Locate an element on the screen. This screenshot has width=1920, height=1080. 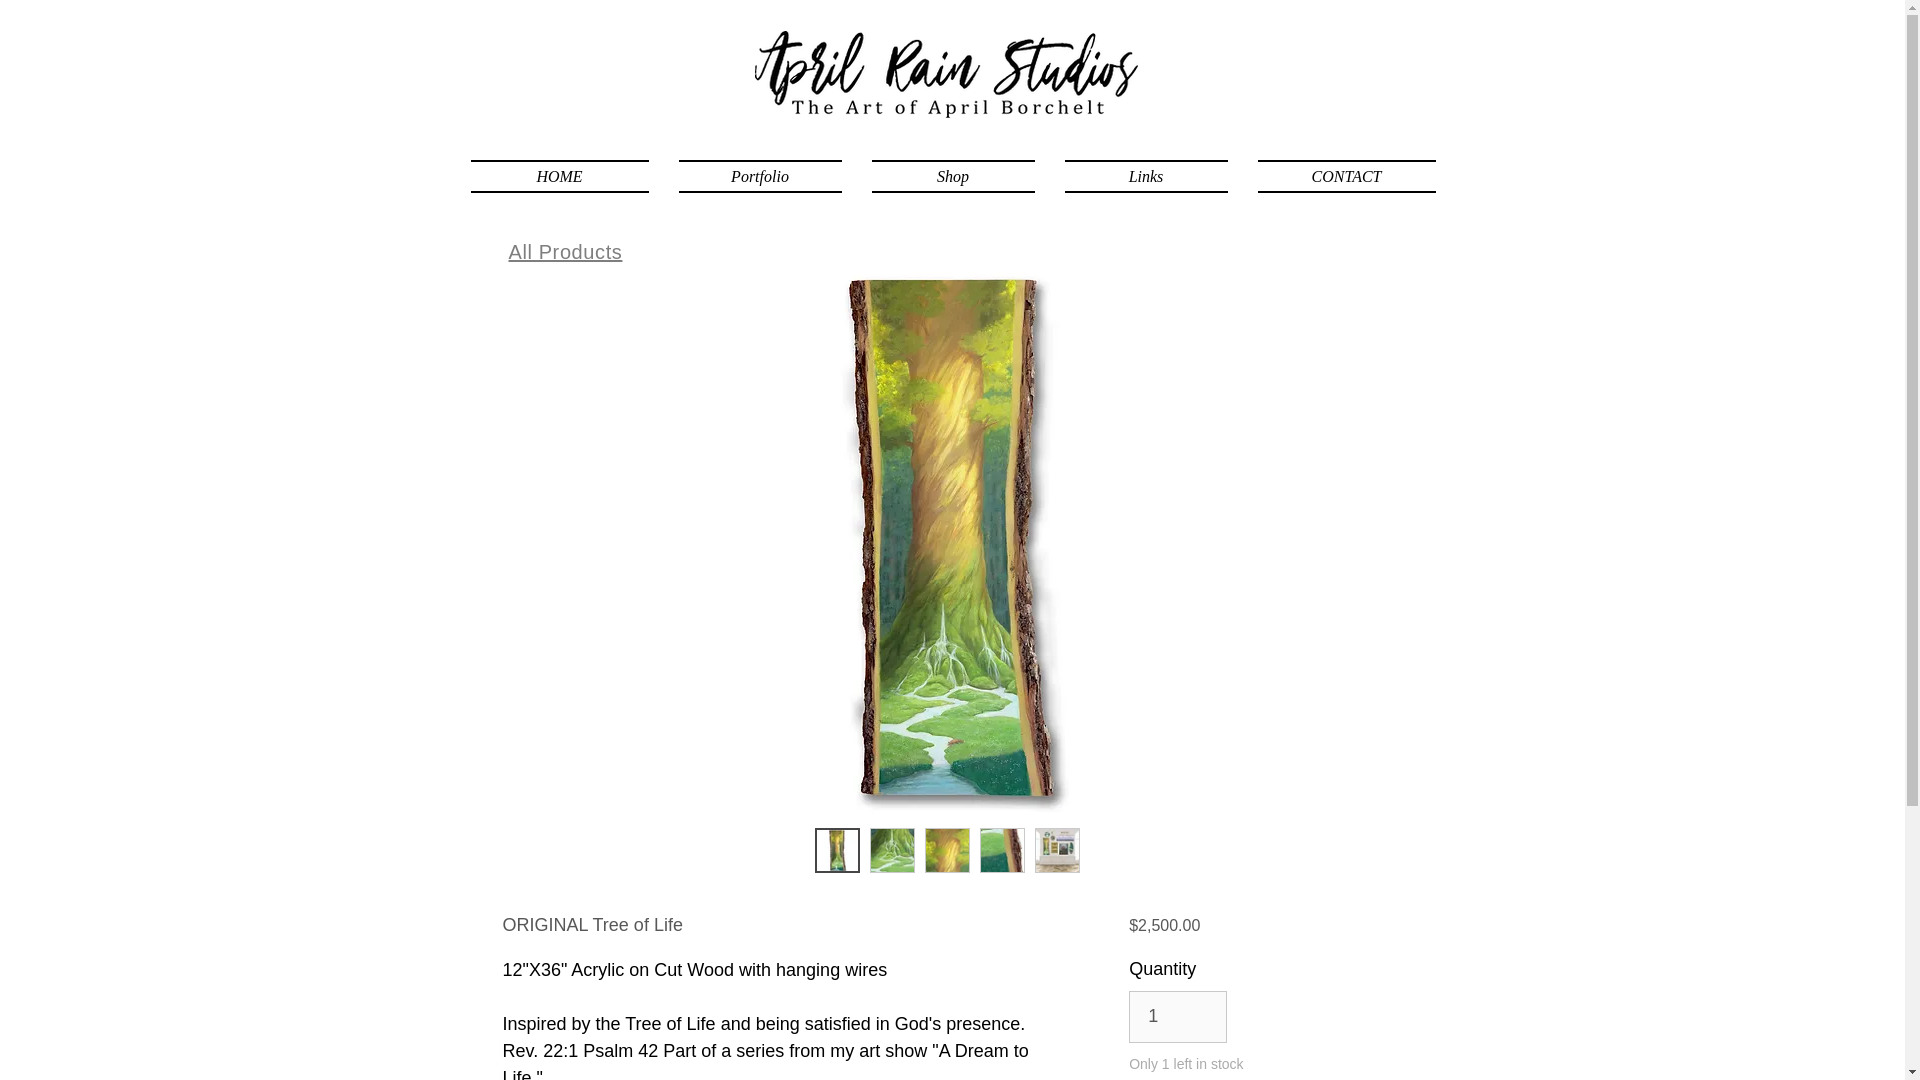
Links is located at coordinates (1146, 176).